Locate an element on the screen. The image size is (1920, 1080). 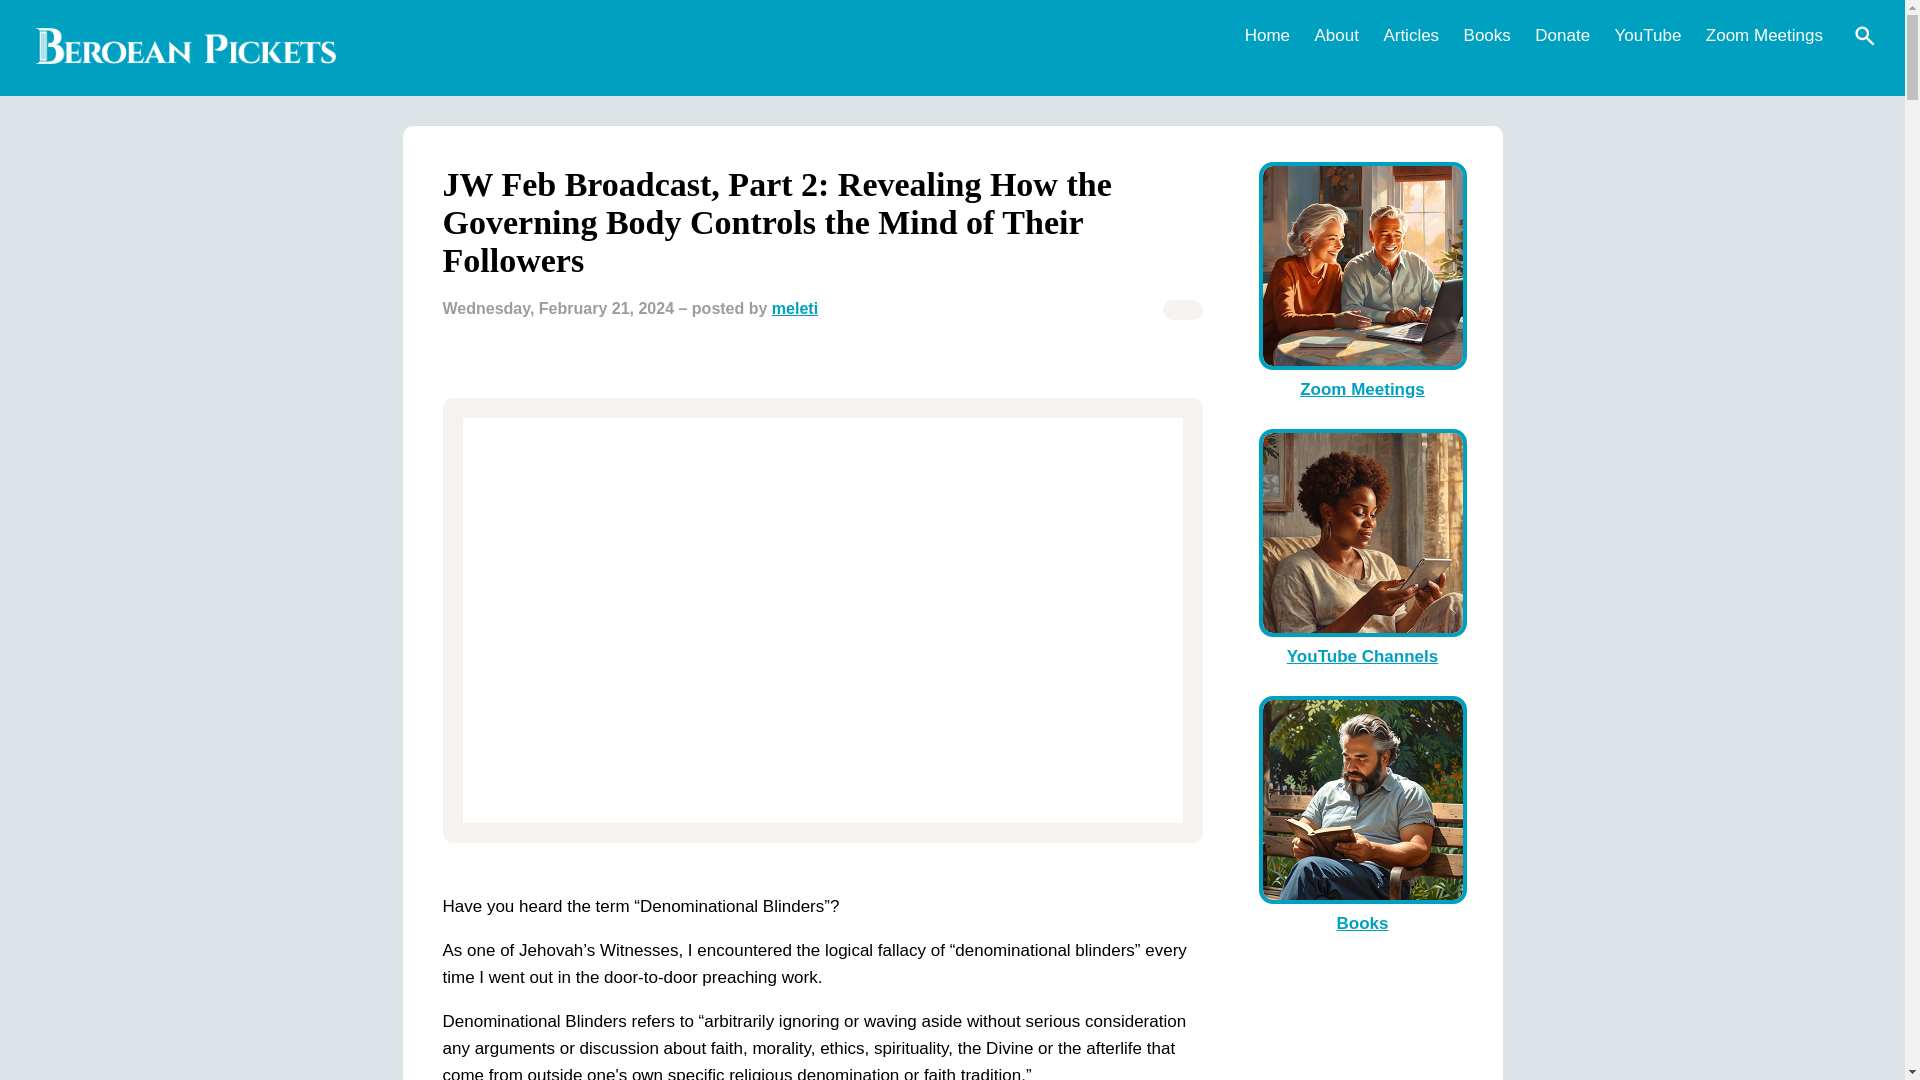
Zoom Meetings is located at coordinates (1764, 34).